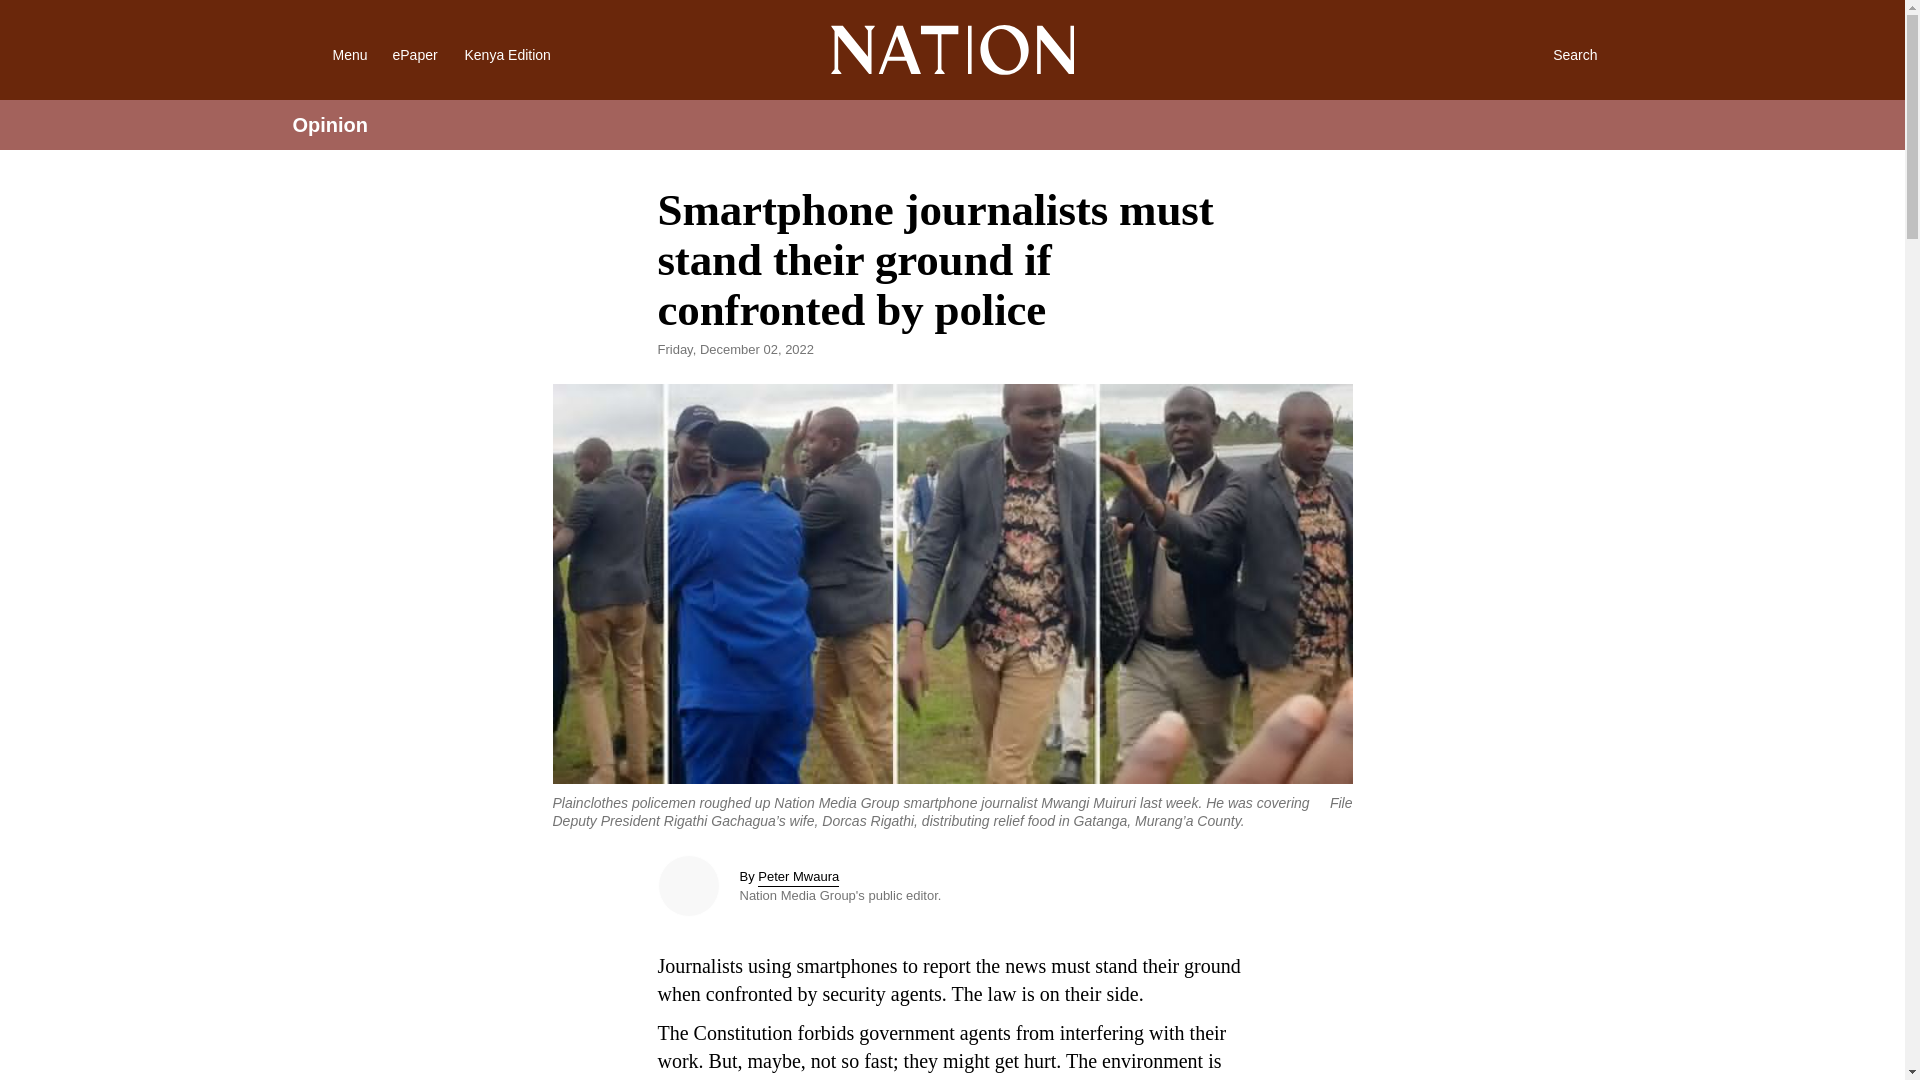  Describe the element at coordinates (330, 125) in the screenshot. I see `Opinion` at that location.